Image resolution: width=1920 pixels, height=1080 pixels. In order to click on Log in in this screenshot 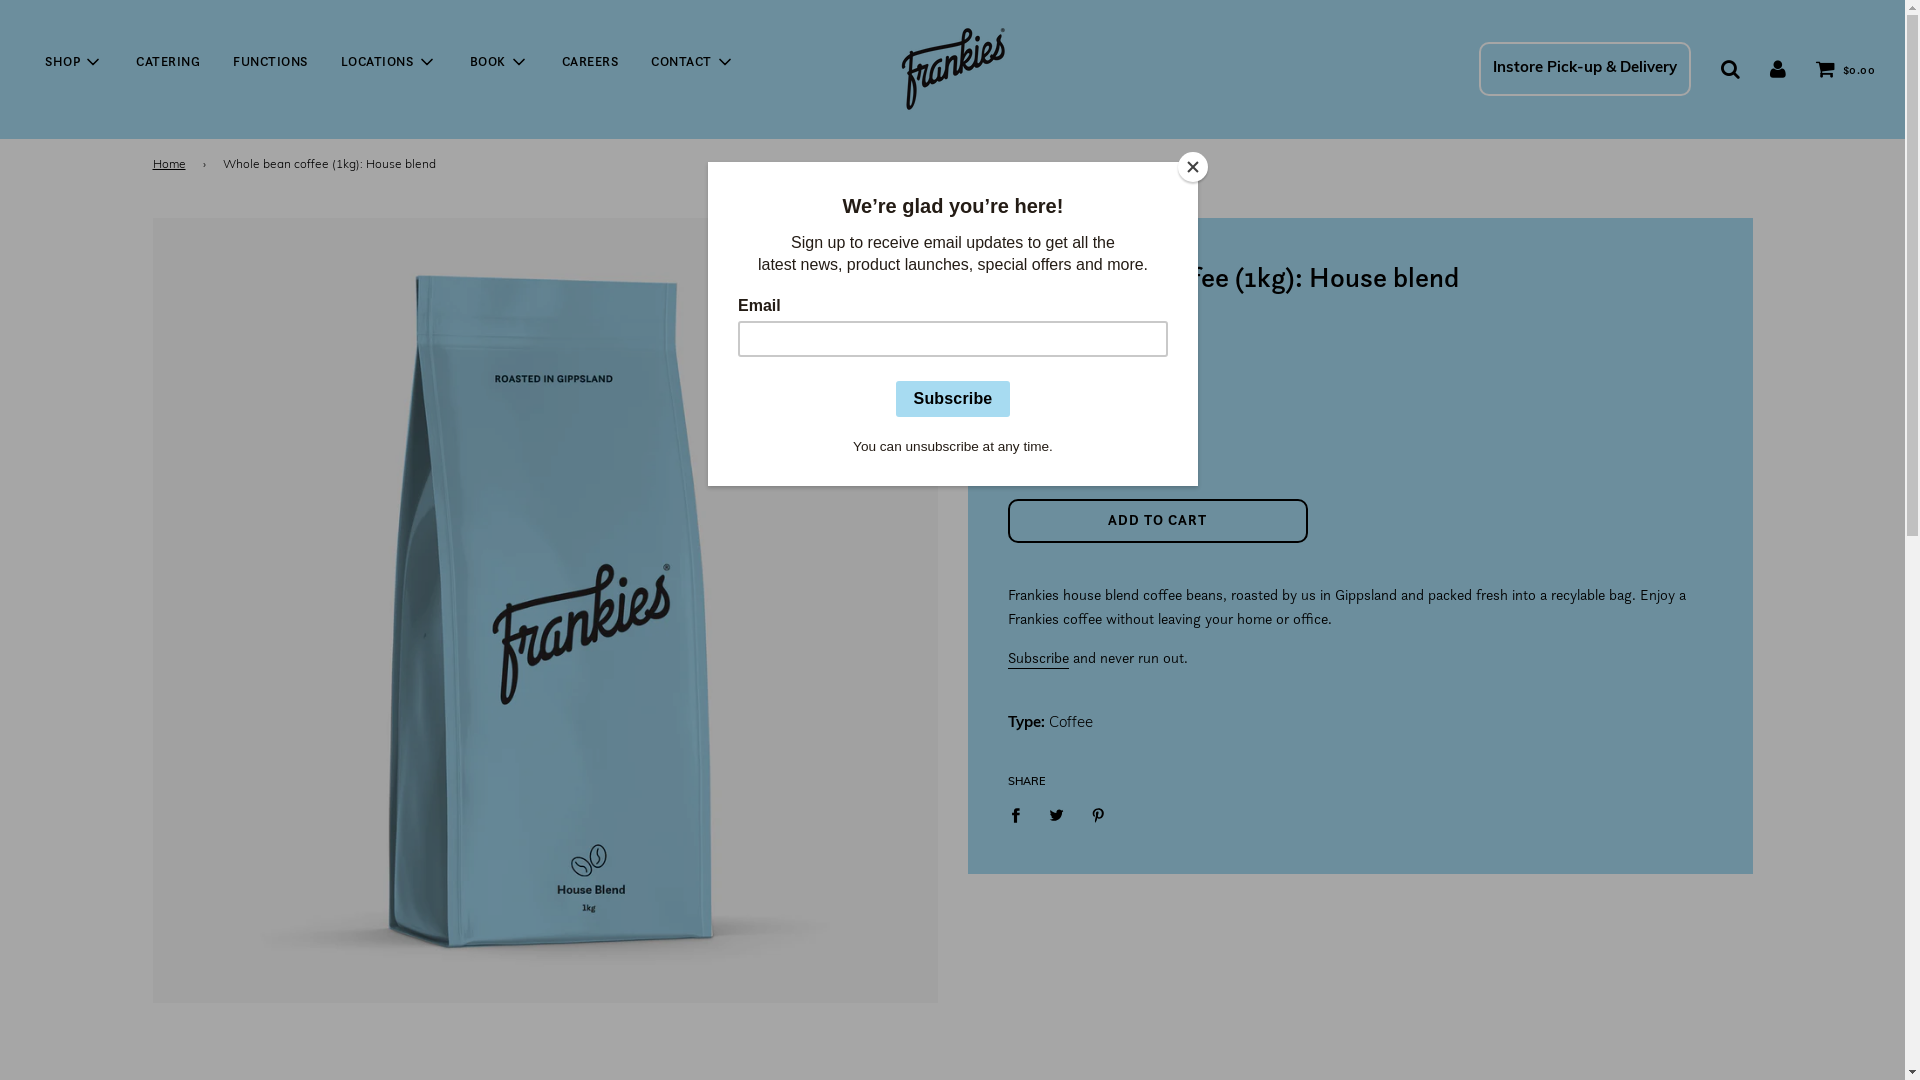, I will do `click(1778, 68)`.